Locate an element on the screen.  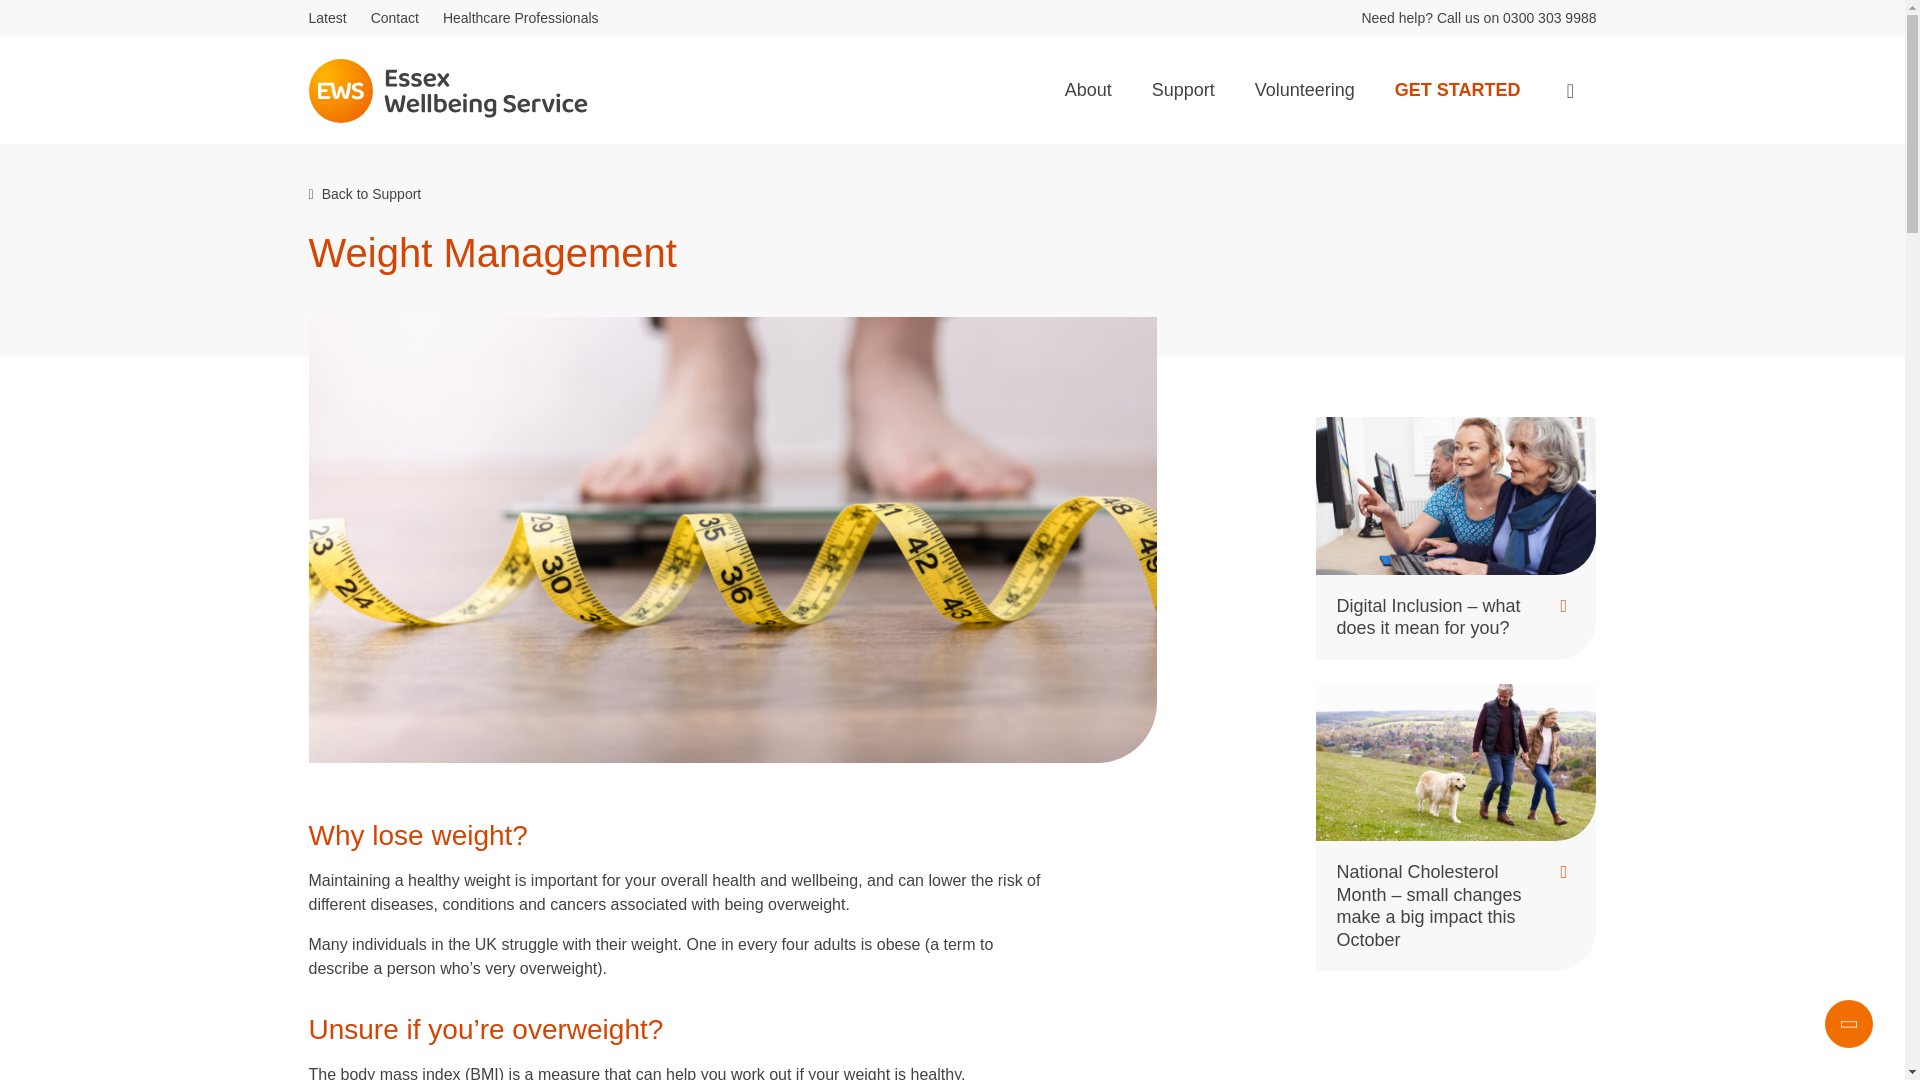
Volunteering is located at coordinates (1304, 90).